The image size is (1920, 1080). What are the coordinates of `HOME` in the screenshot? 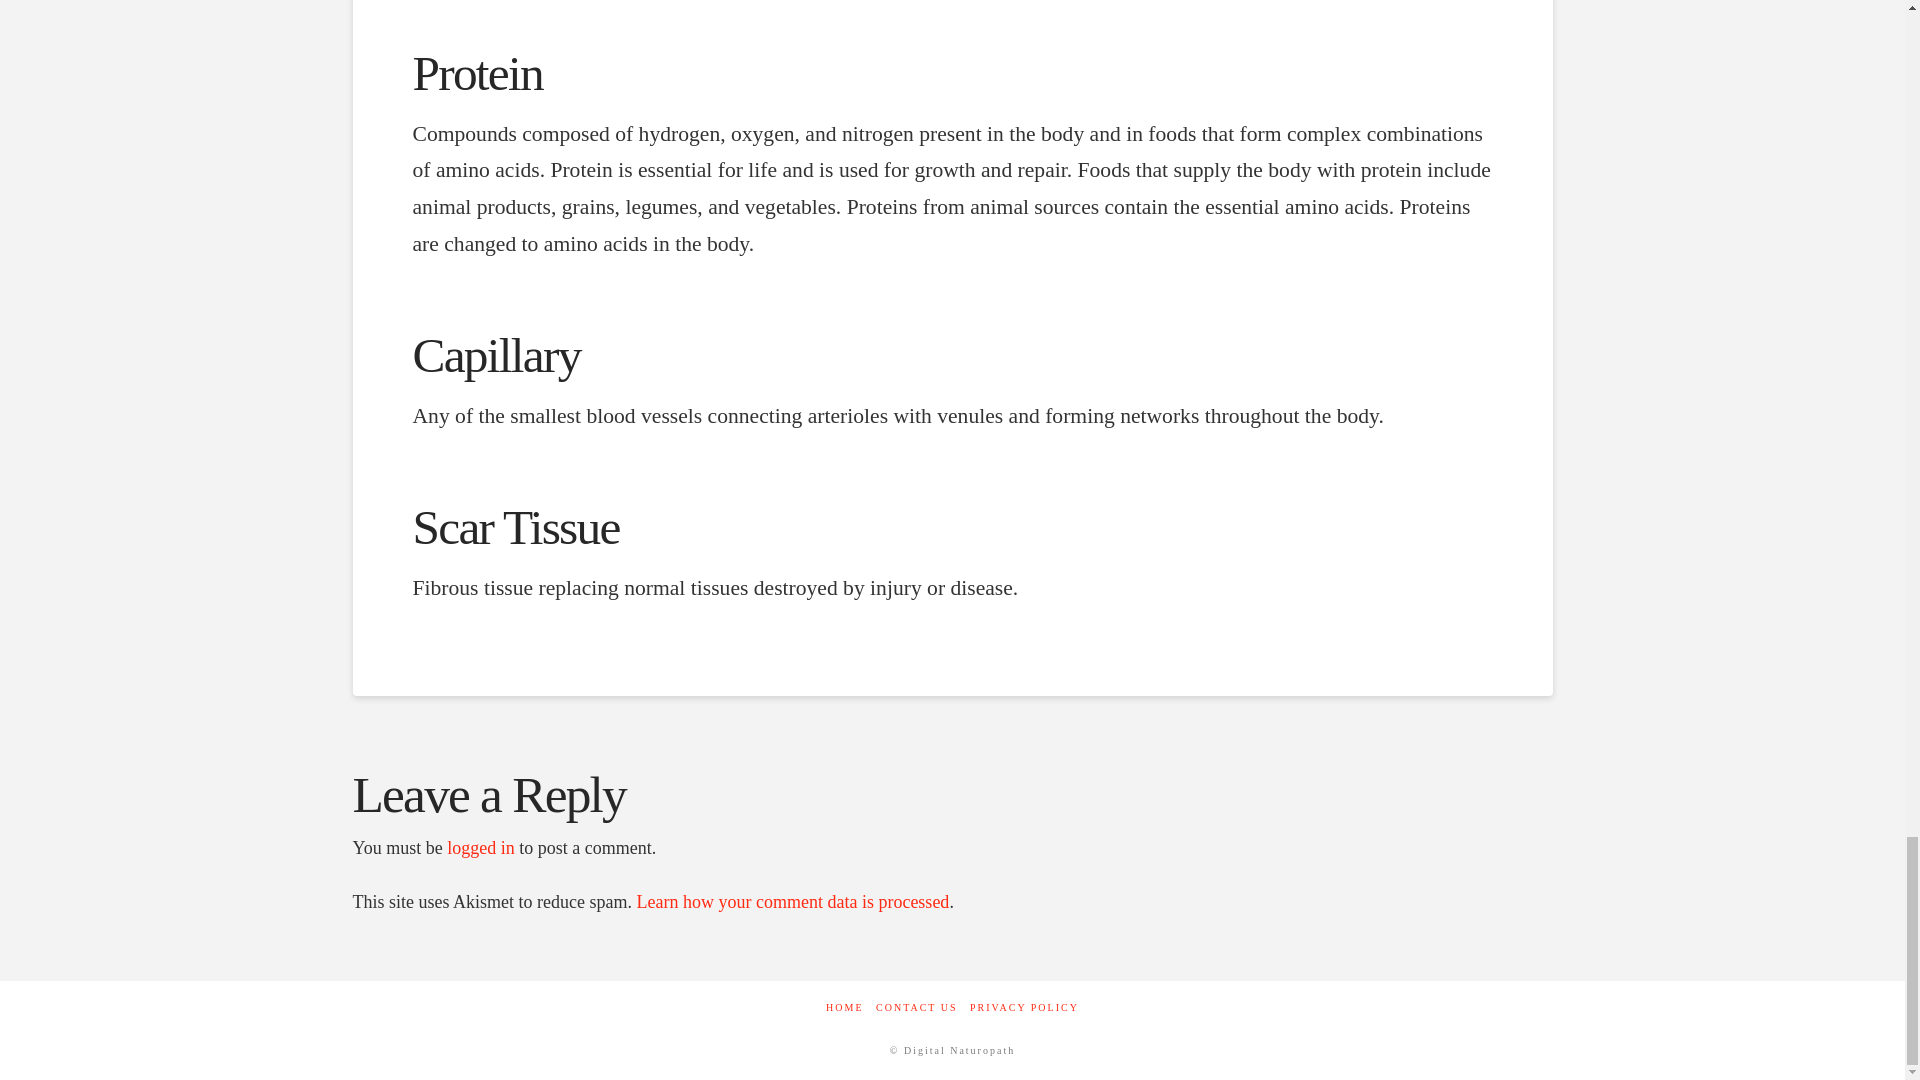 It's located at (844, 1008).